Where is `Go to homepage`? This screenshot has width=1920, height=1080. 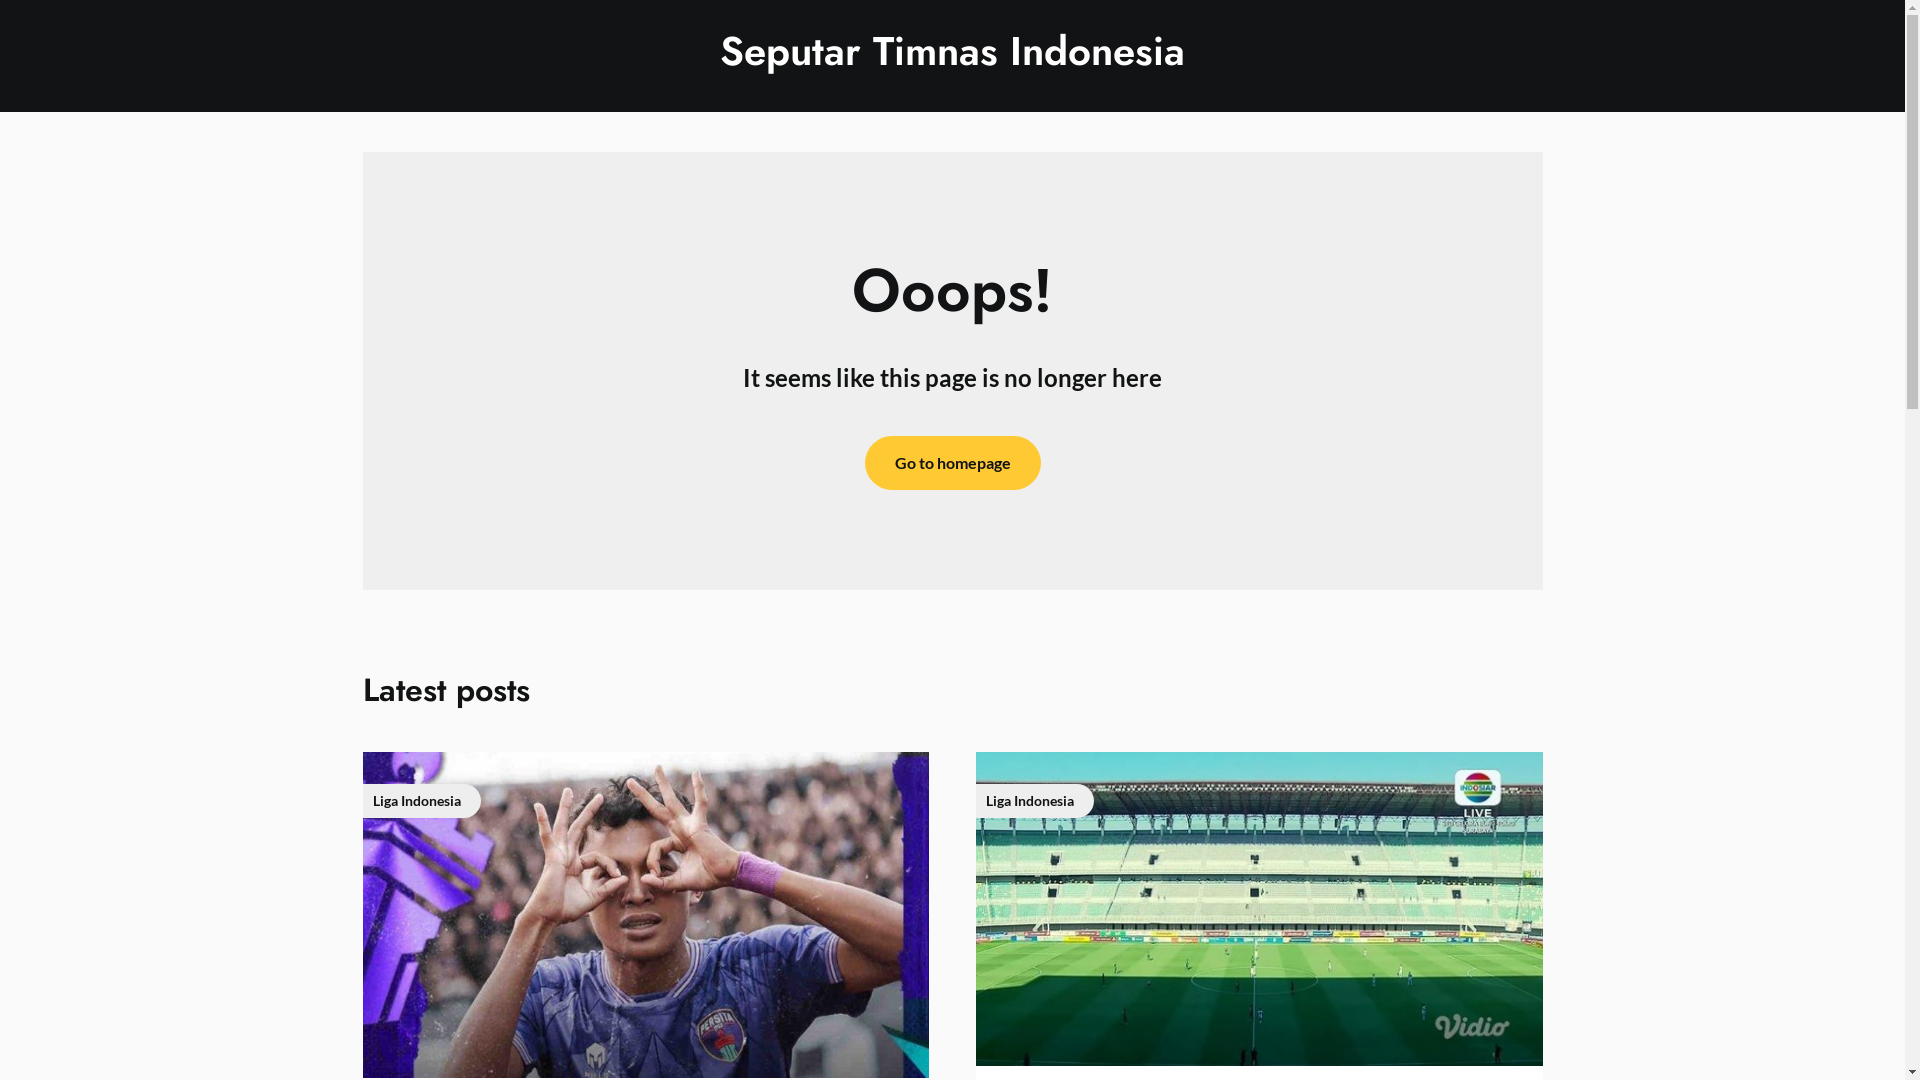 Go to homepage is located at coordinates (952, 463).